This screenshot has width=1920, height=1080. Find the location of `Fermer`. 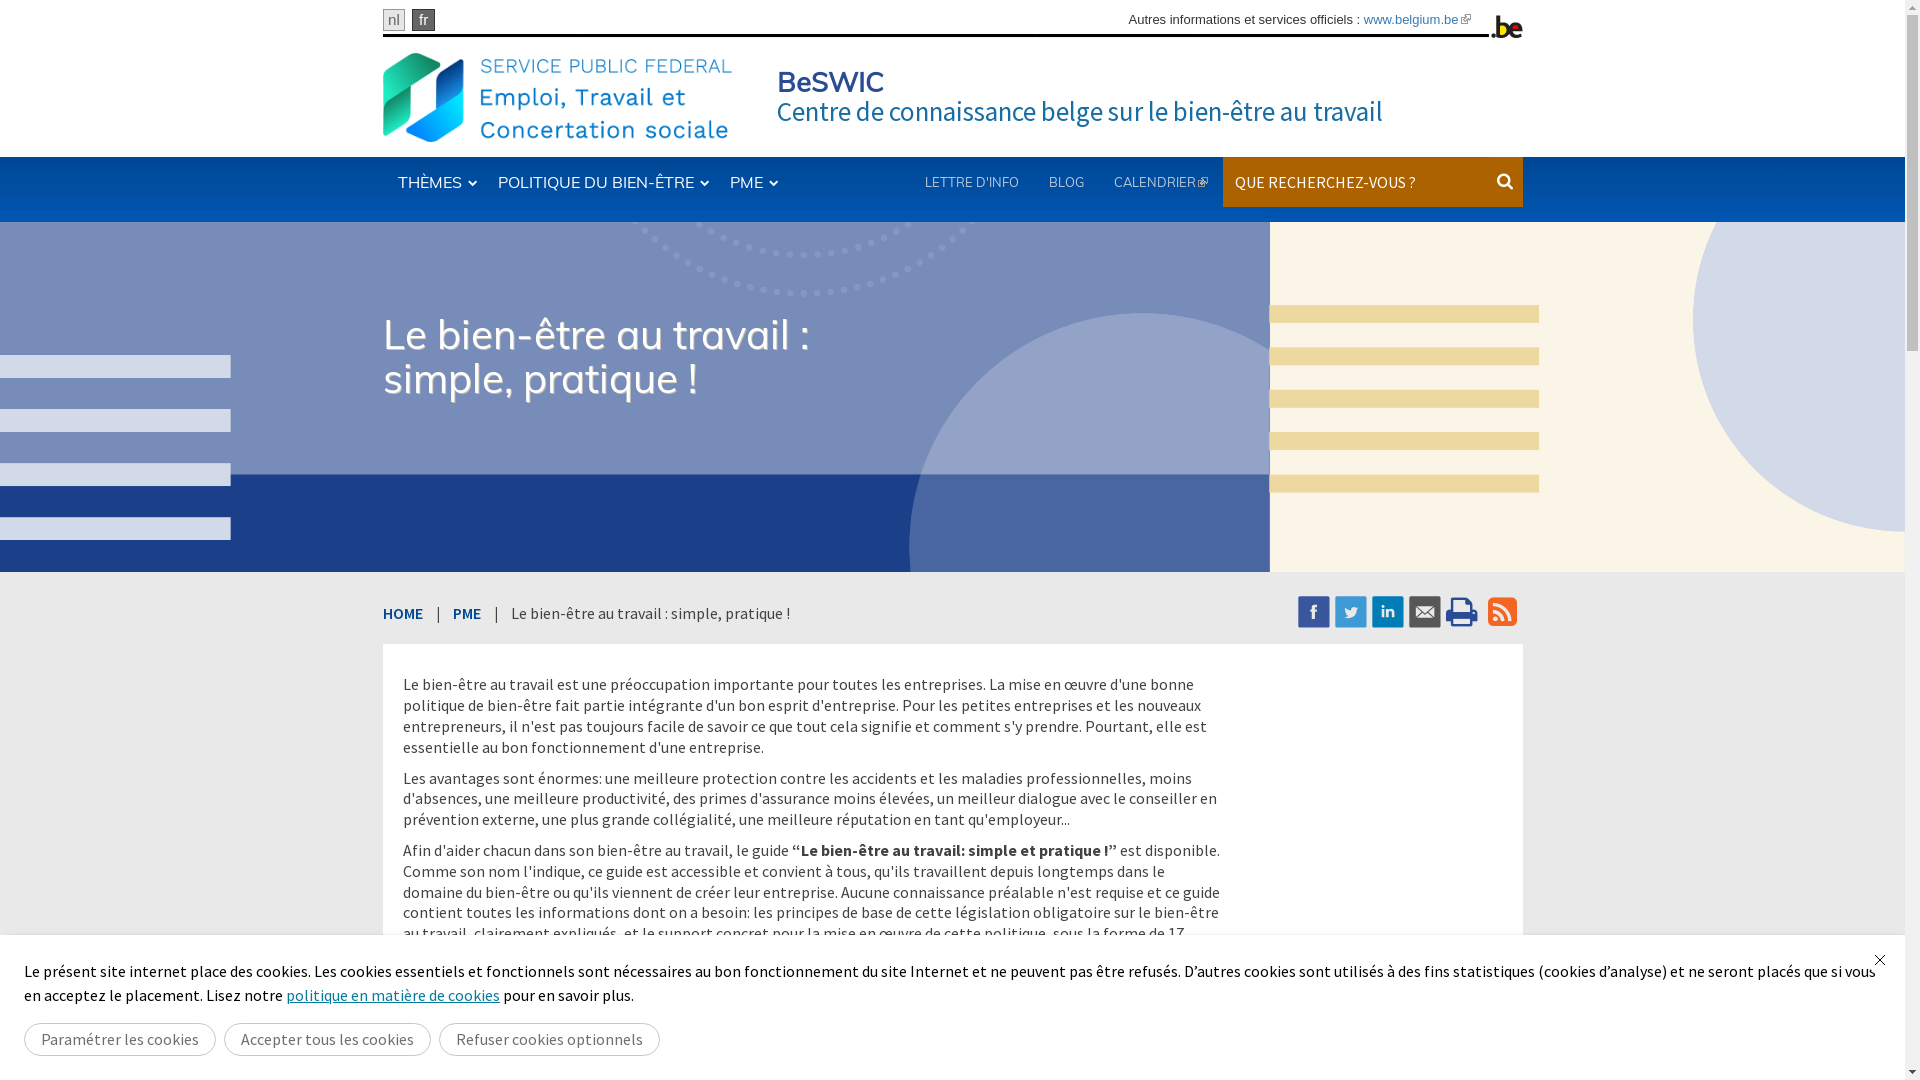

Fermer is located at coordinates (1880, 960).